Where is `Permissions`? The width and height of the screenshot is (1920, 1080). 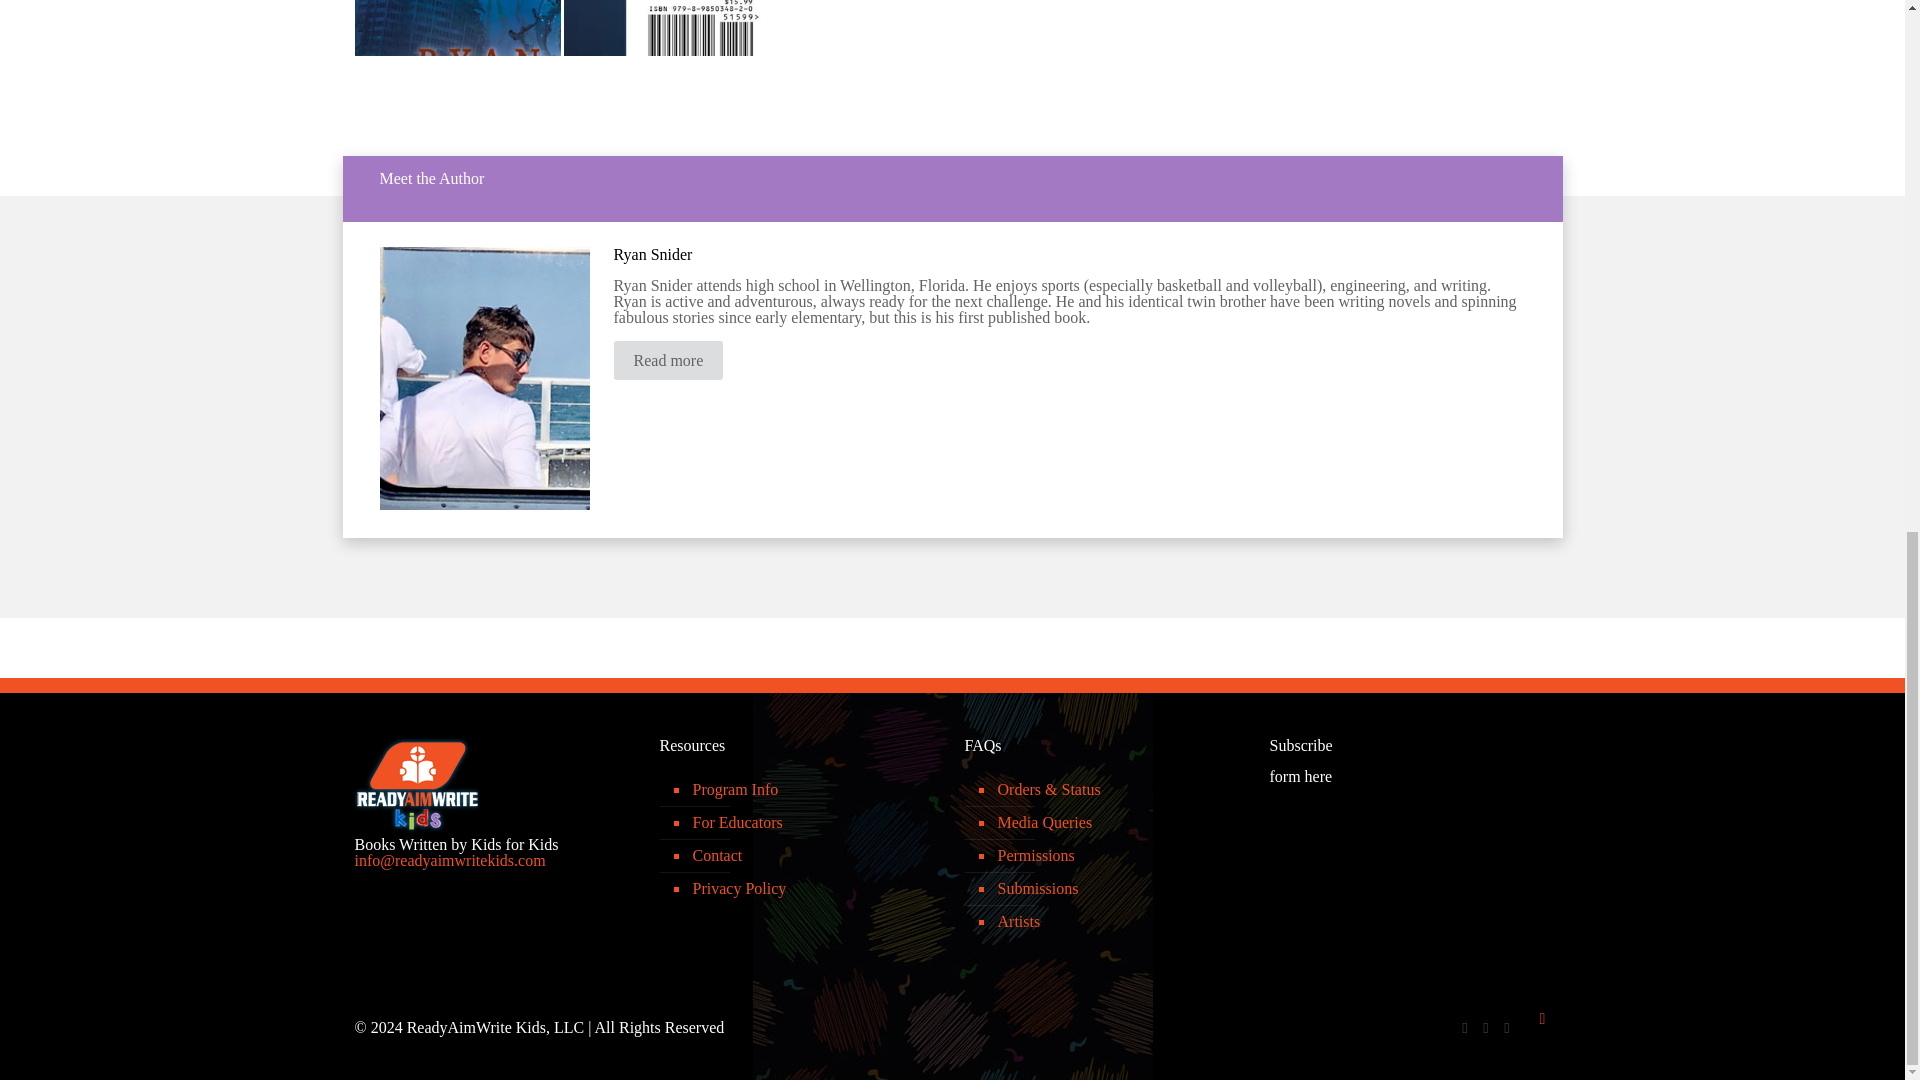
Permissions is located at coordinates (1114, 856).